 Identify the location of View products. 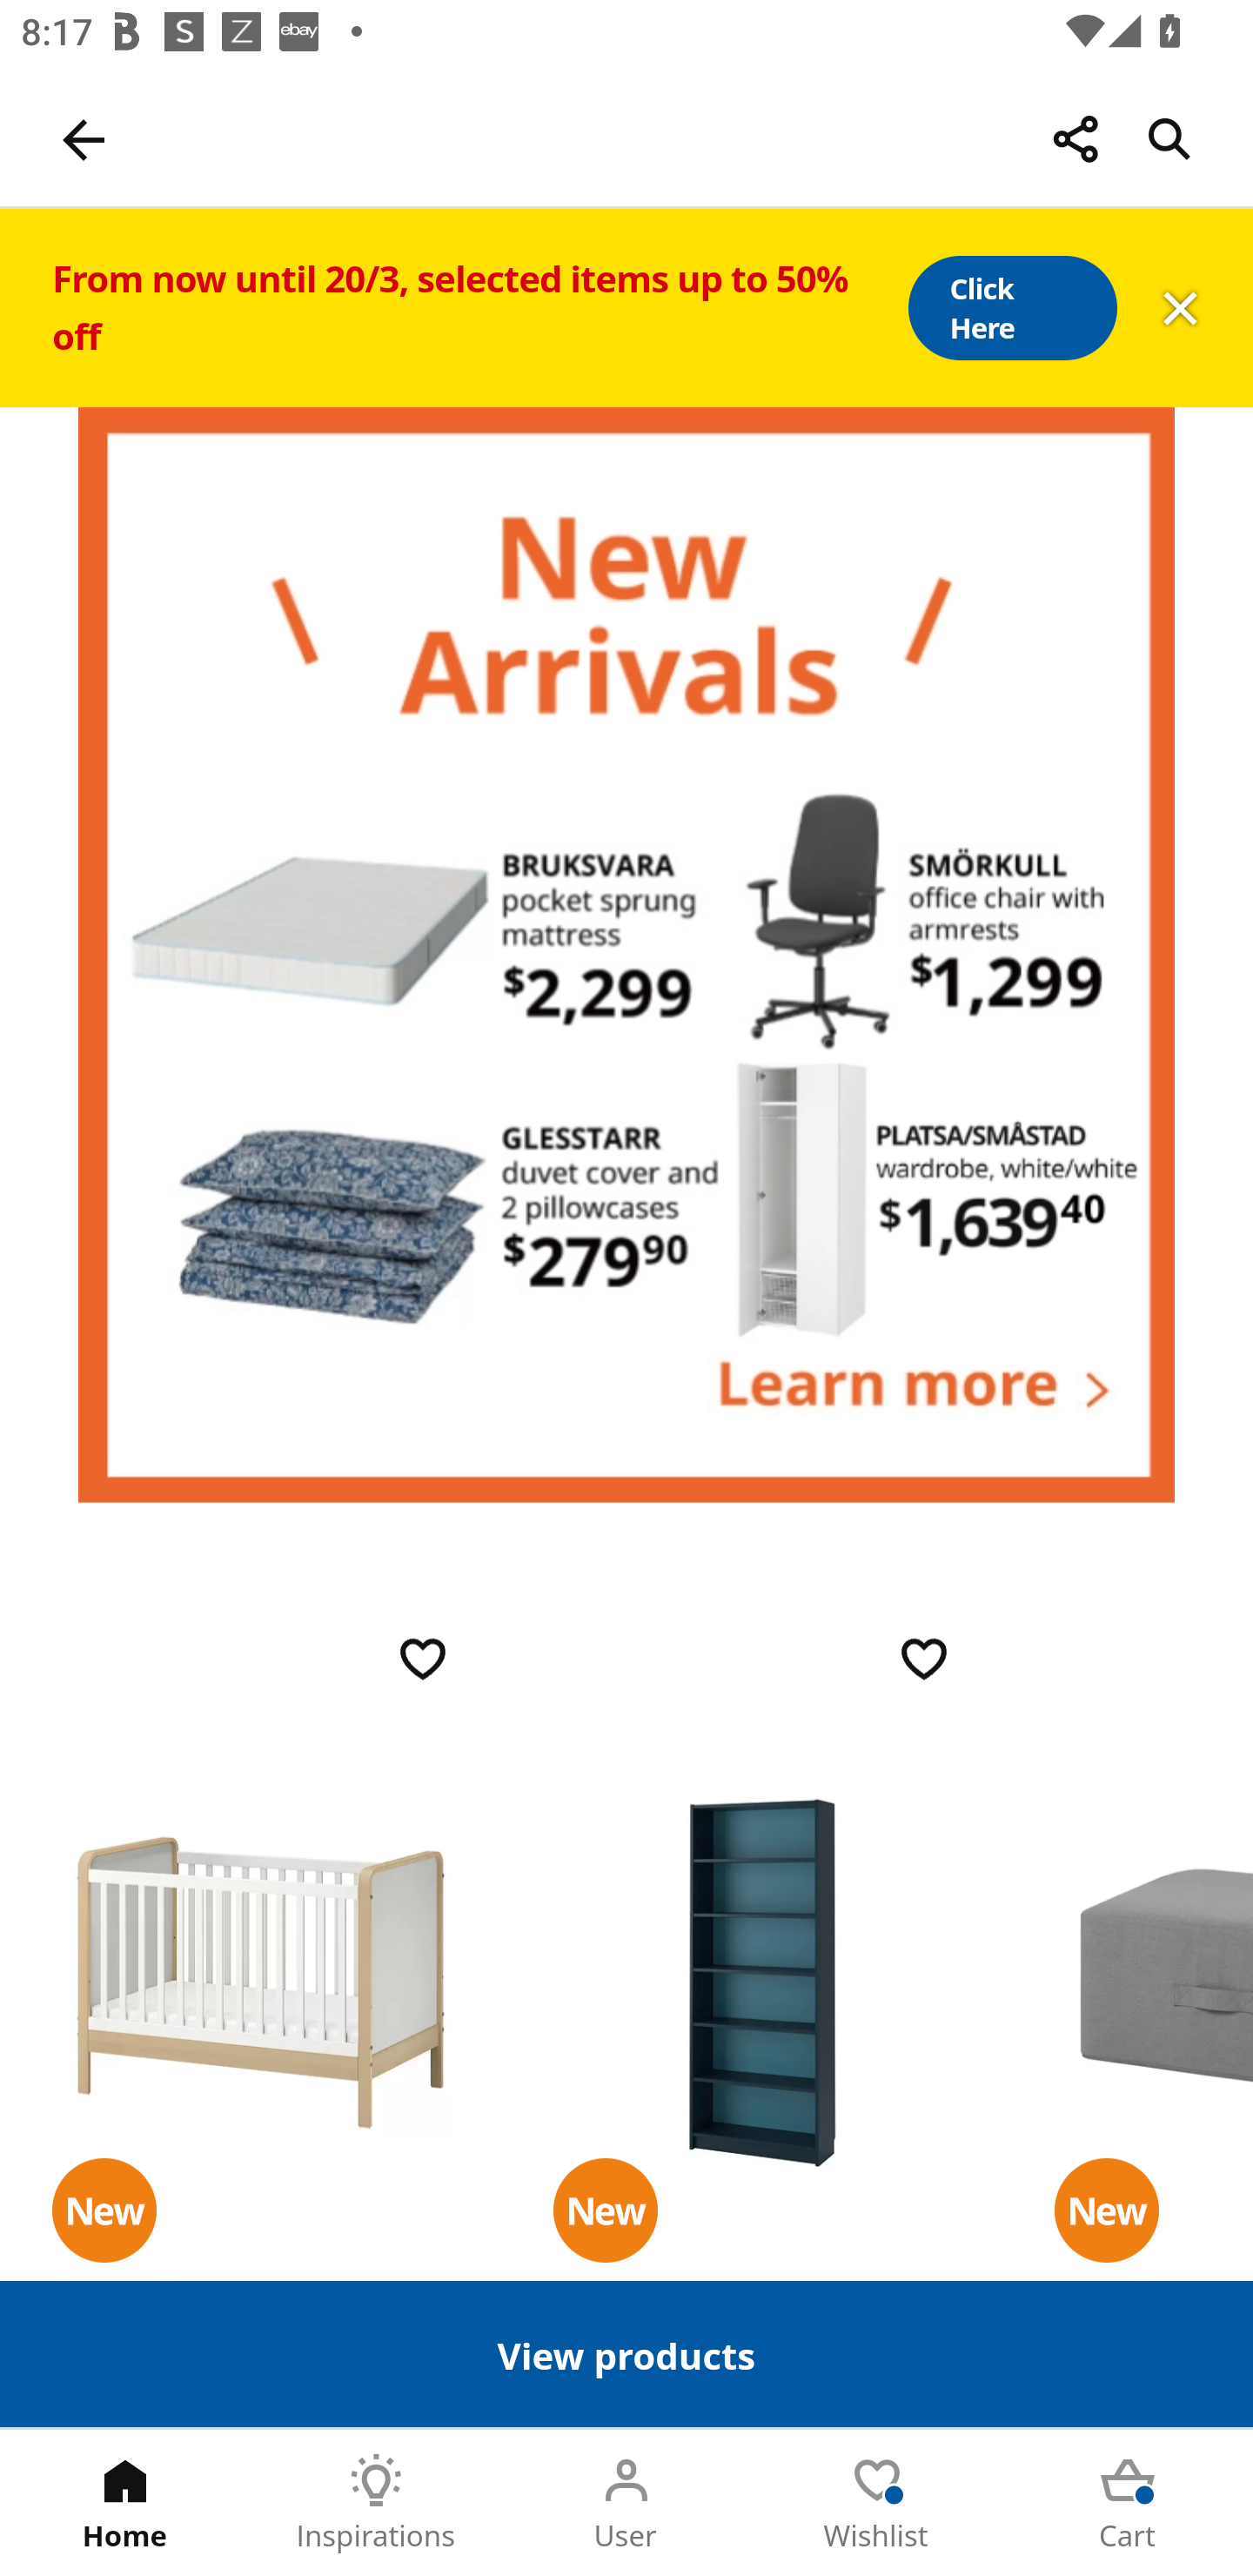
(626, 2353).